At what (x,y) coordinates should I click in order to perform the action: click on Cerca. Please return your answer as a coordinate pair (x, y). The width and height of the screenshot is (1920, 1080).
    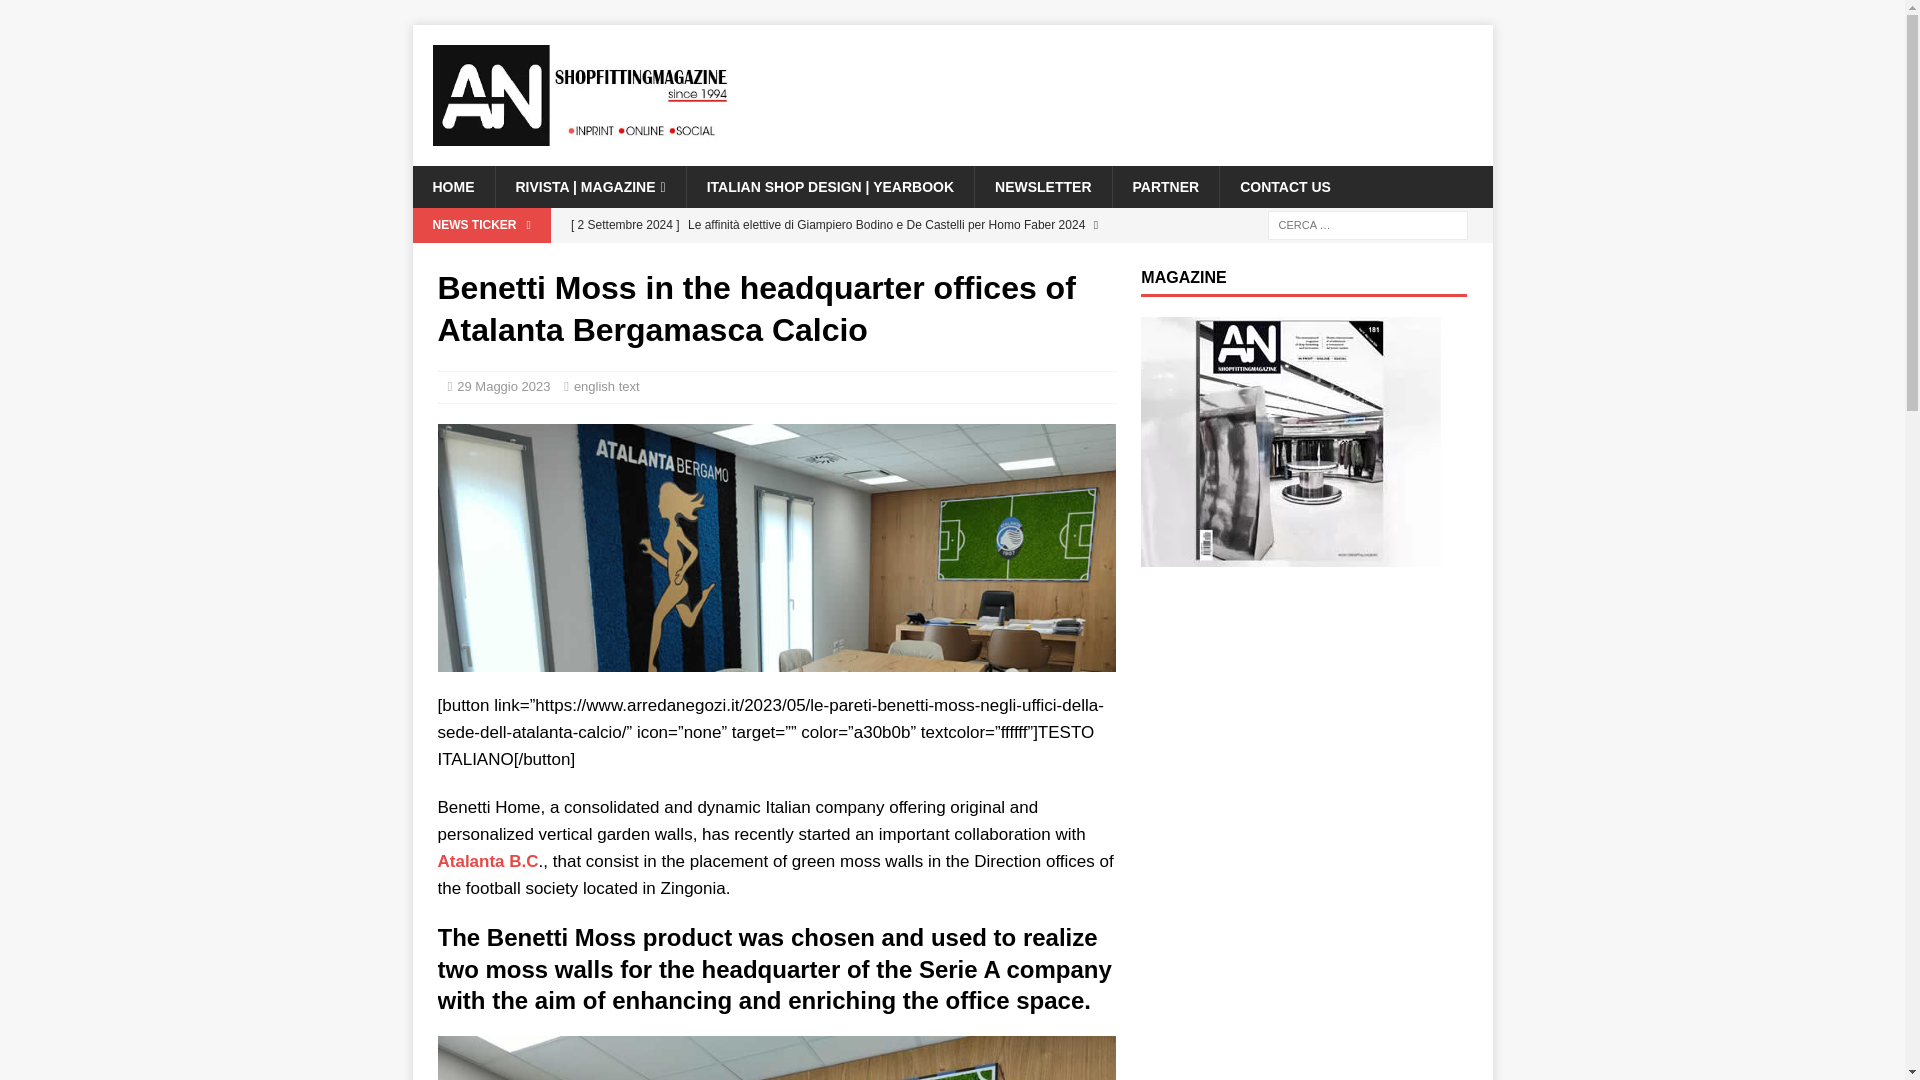
    Looking at the image, I should click on (74, 16).